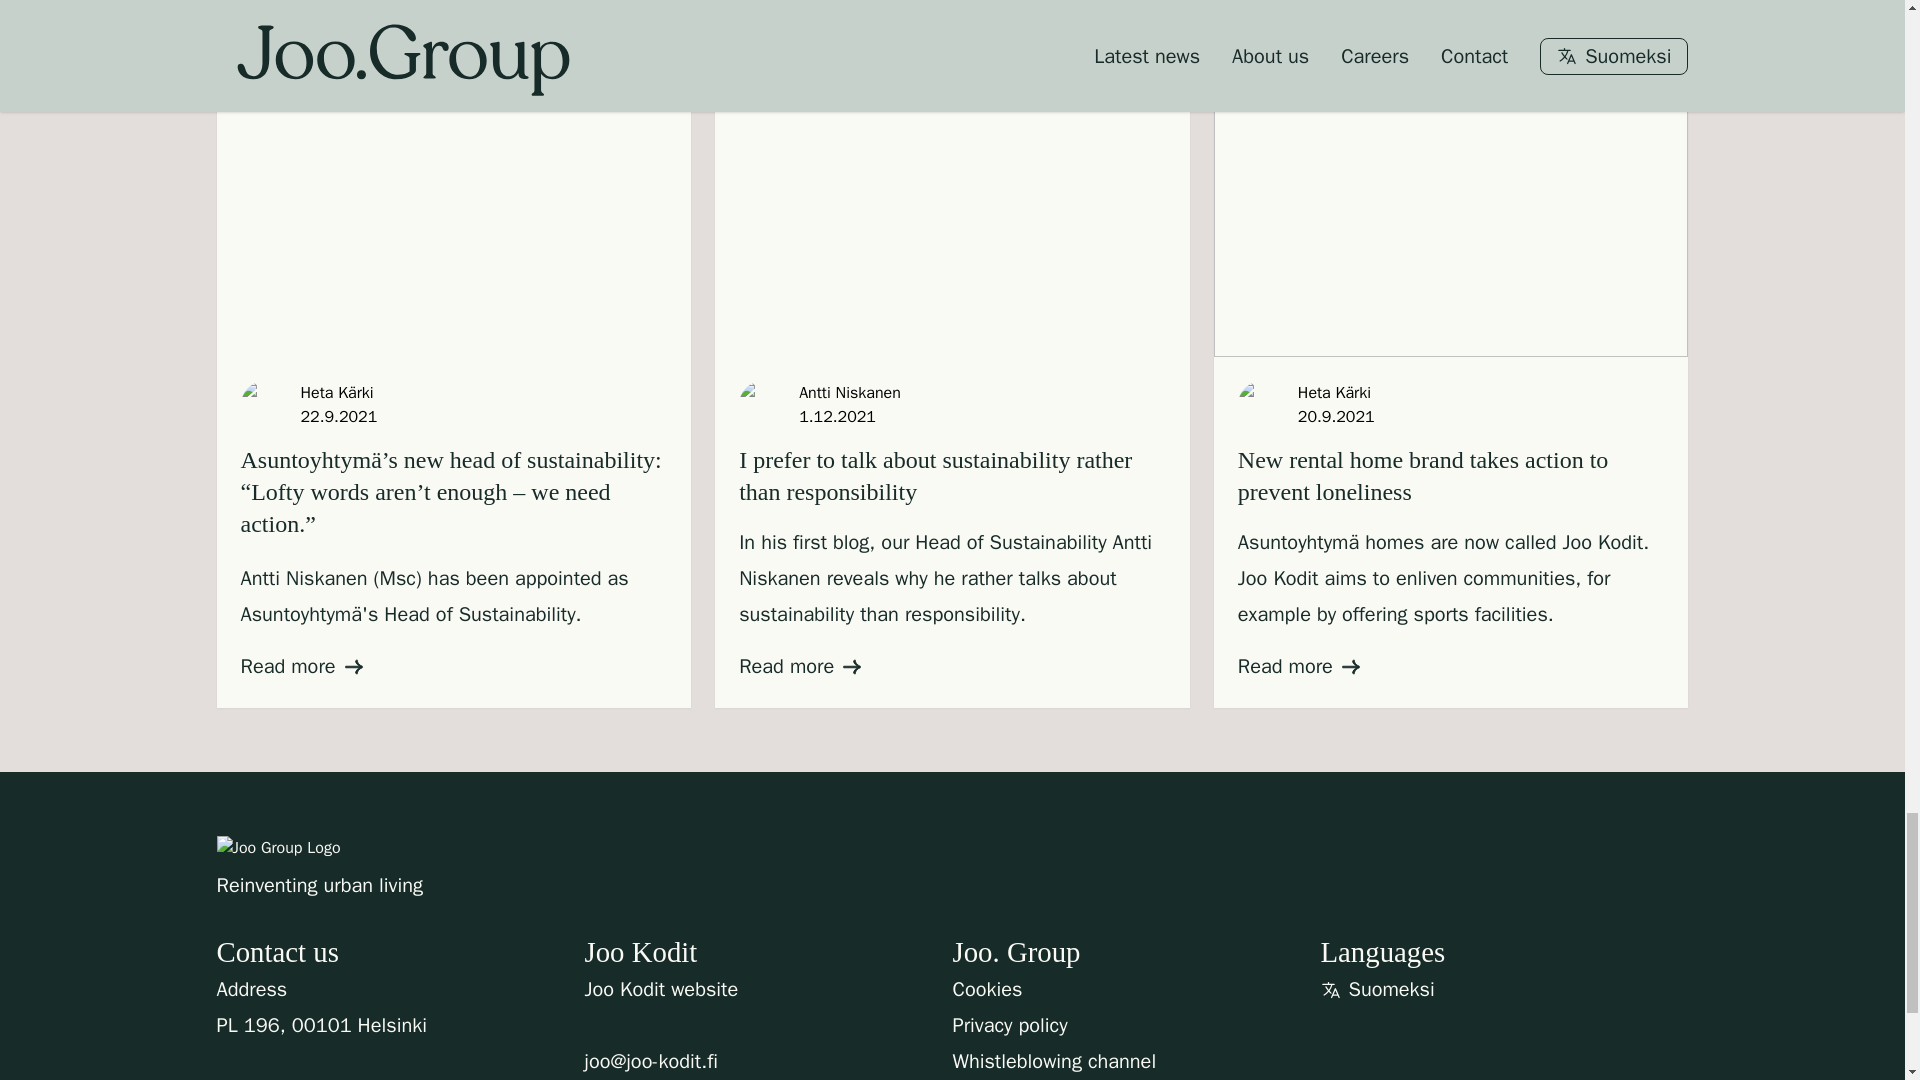 The width and height of the screenshot is (1920, 1080). Describe the element at coordinates (800, 666) in the screenshot. I see `Read more` at that location.